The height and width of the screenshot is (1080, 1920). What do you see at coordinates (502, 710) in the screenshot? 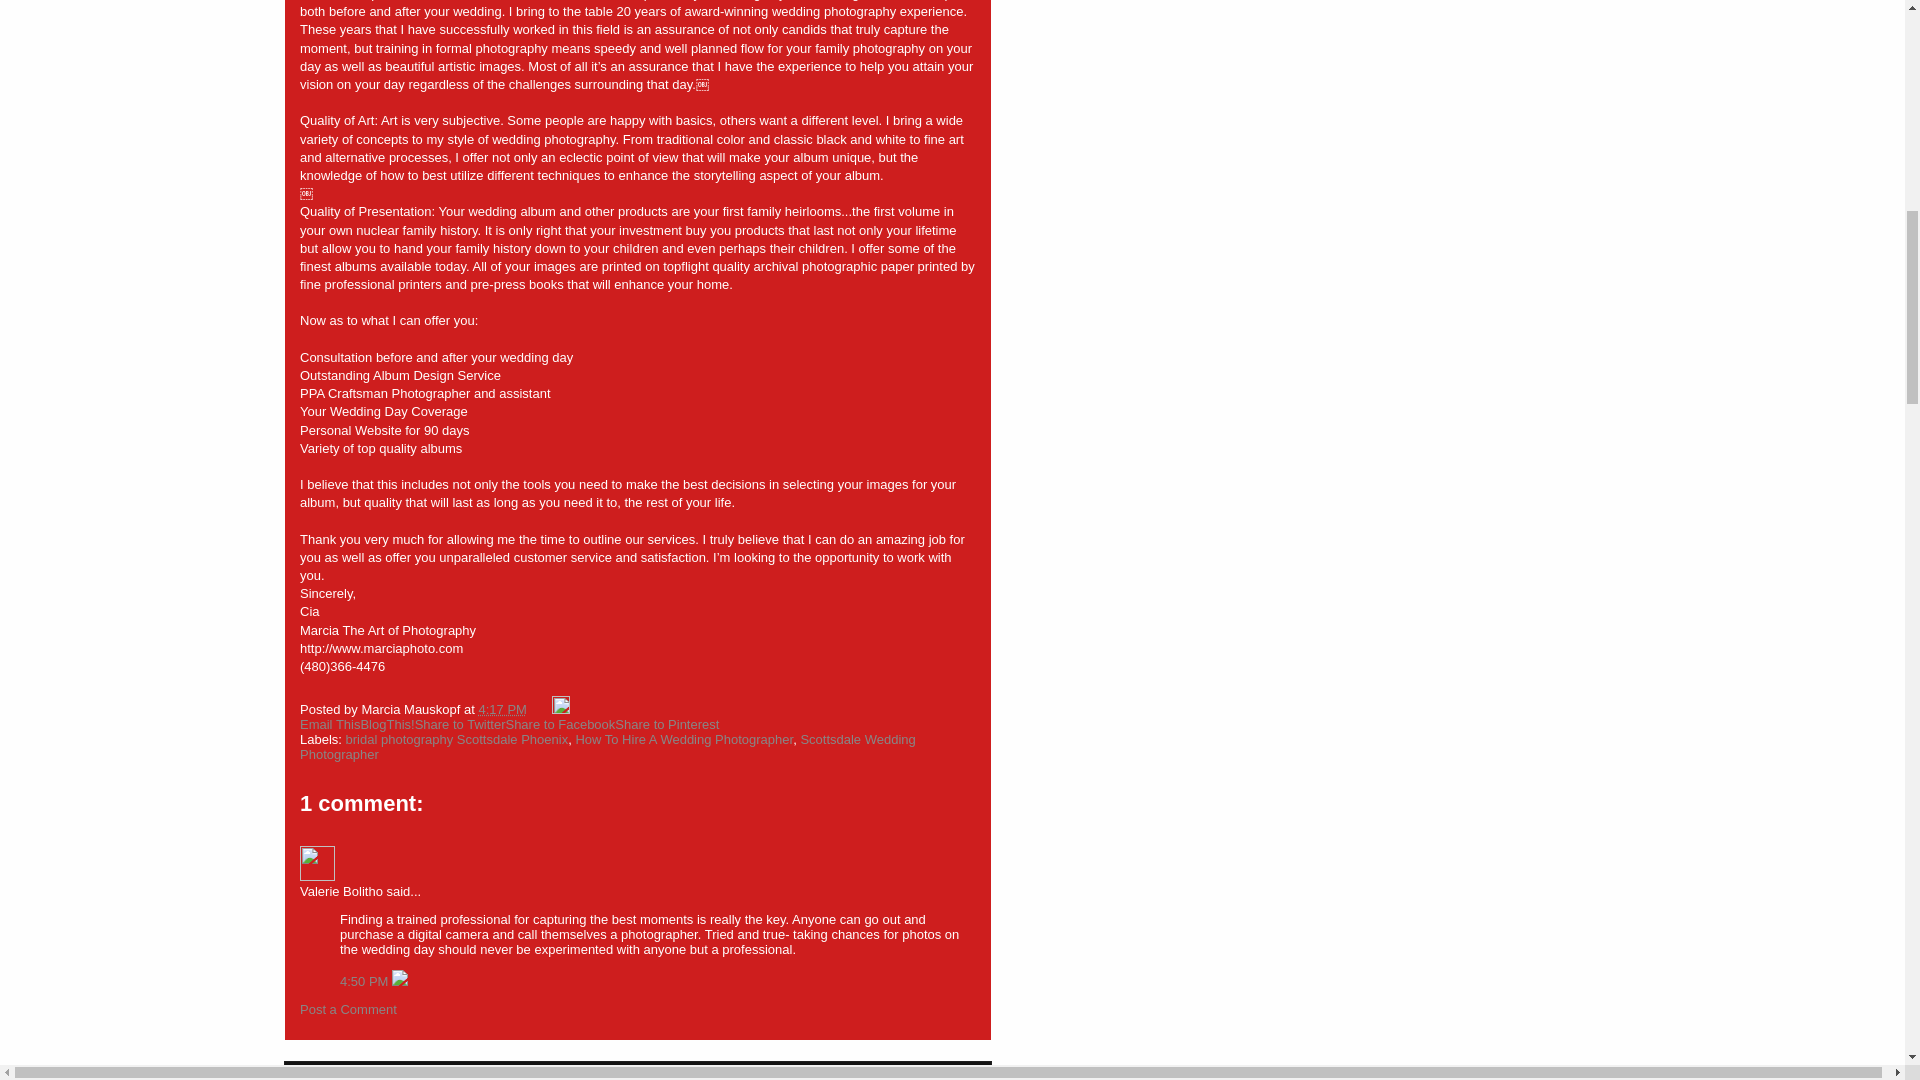
I see `4:17 PM` at bounding box center [502, 710].